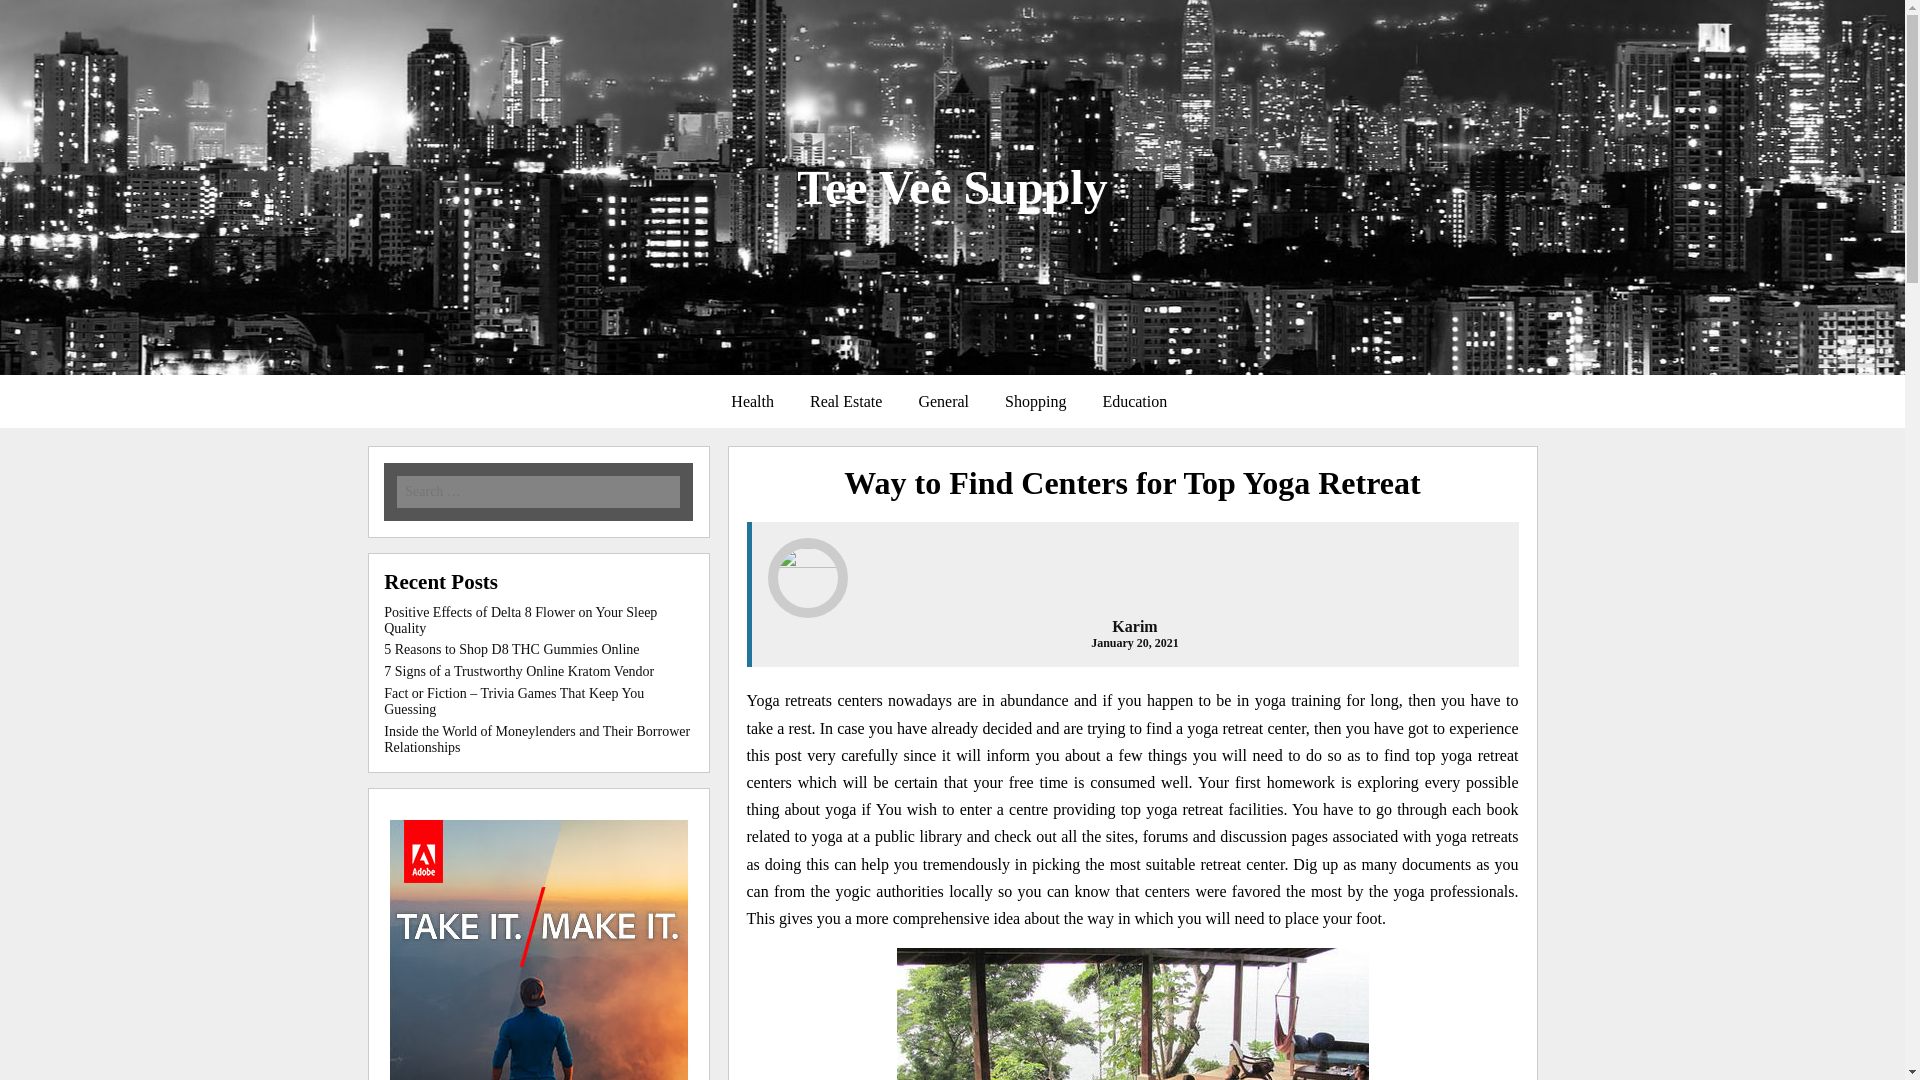 Image resolution: width=1920 pixels, height=1080 pixels. I want to click on Search, so click(286, 15).